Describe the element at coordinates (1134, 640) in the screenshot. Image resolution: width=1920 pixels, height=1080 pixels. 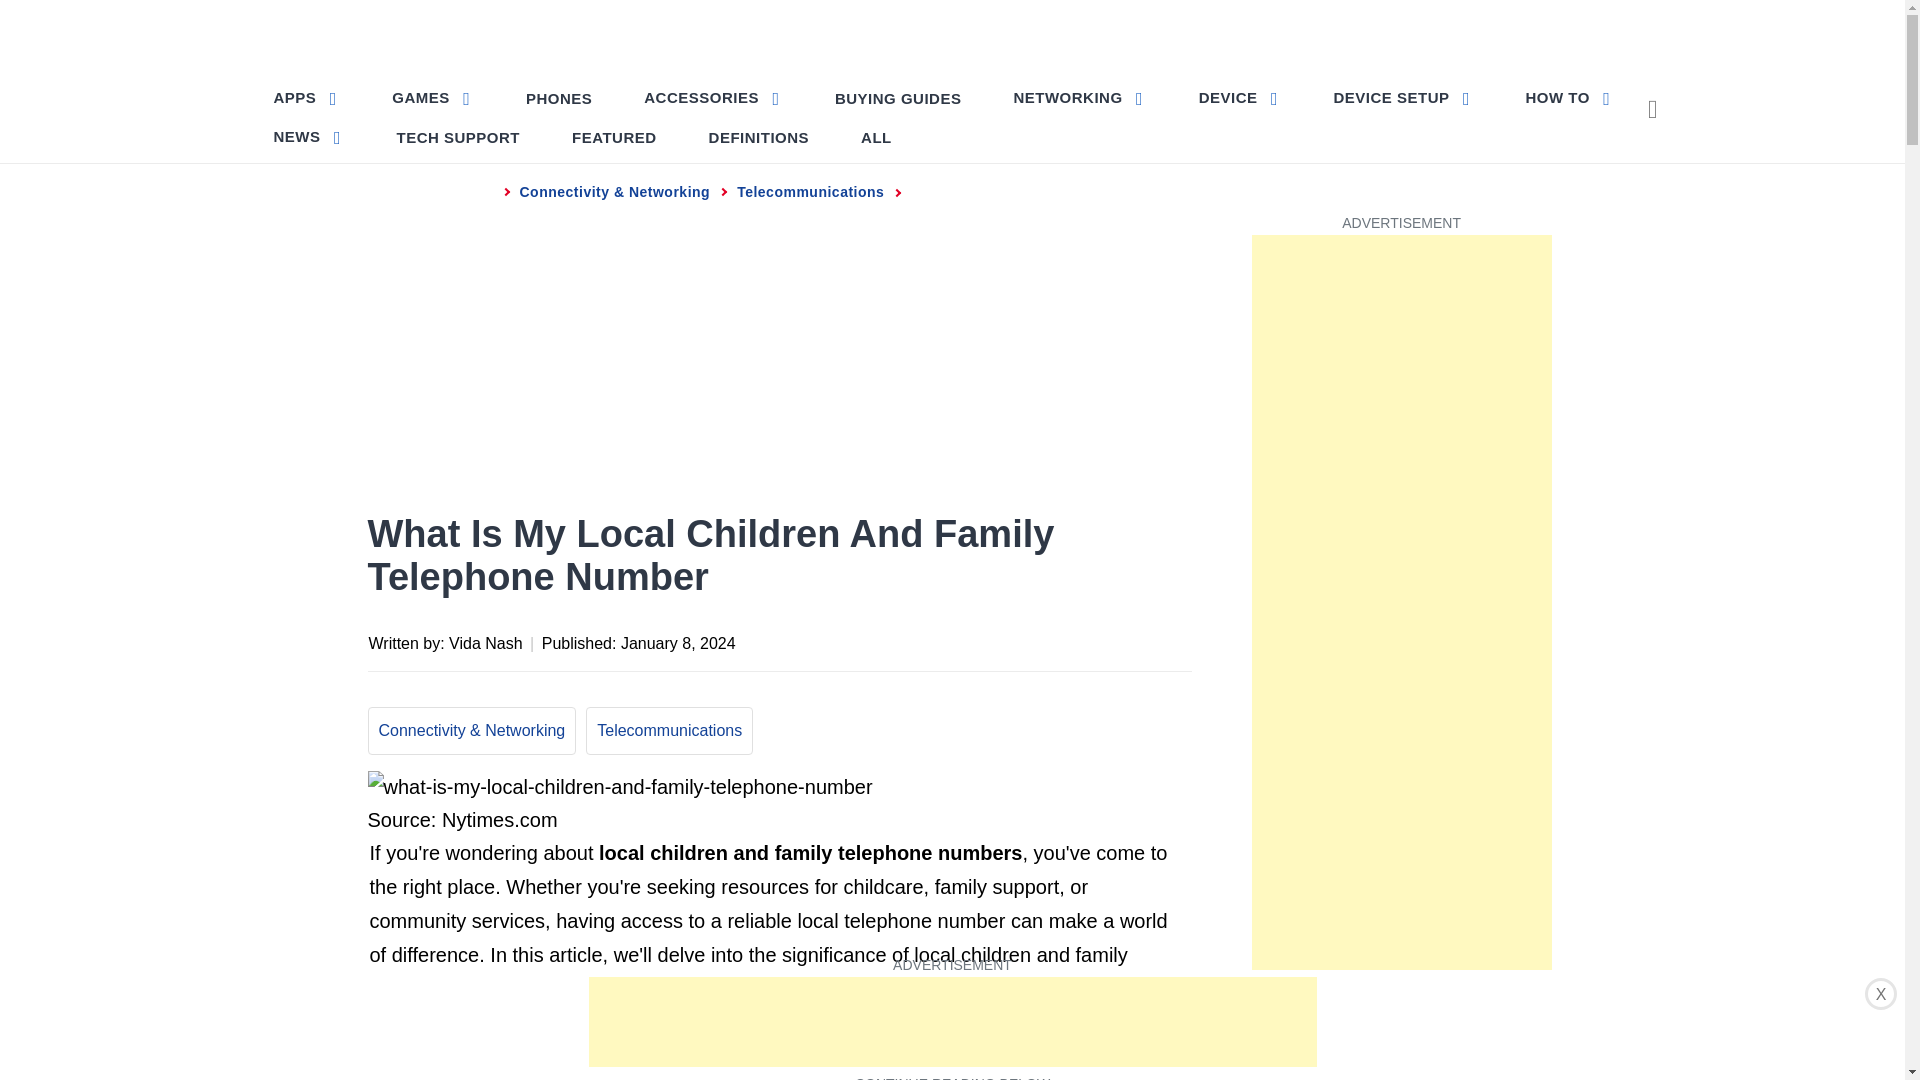
I see `Copy to Clipboard` at that location.